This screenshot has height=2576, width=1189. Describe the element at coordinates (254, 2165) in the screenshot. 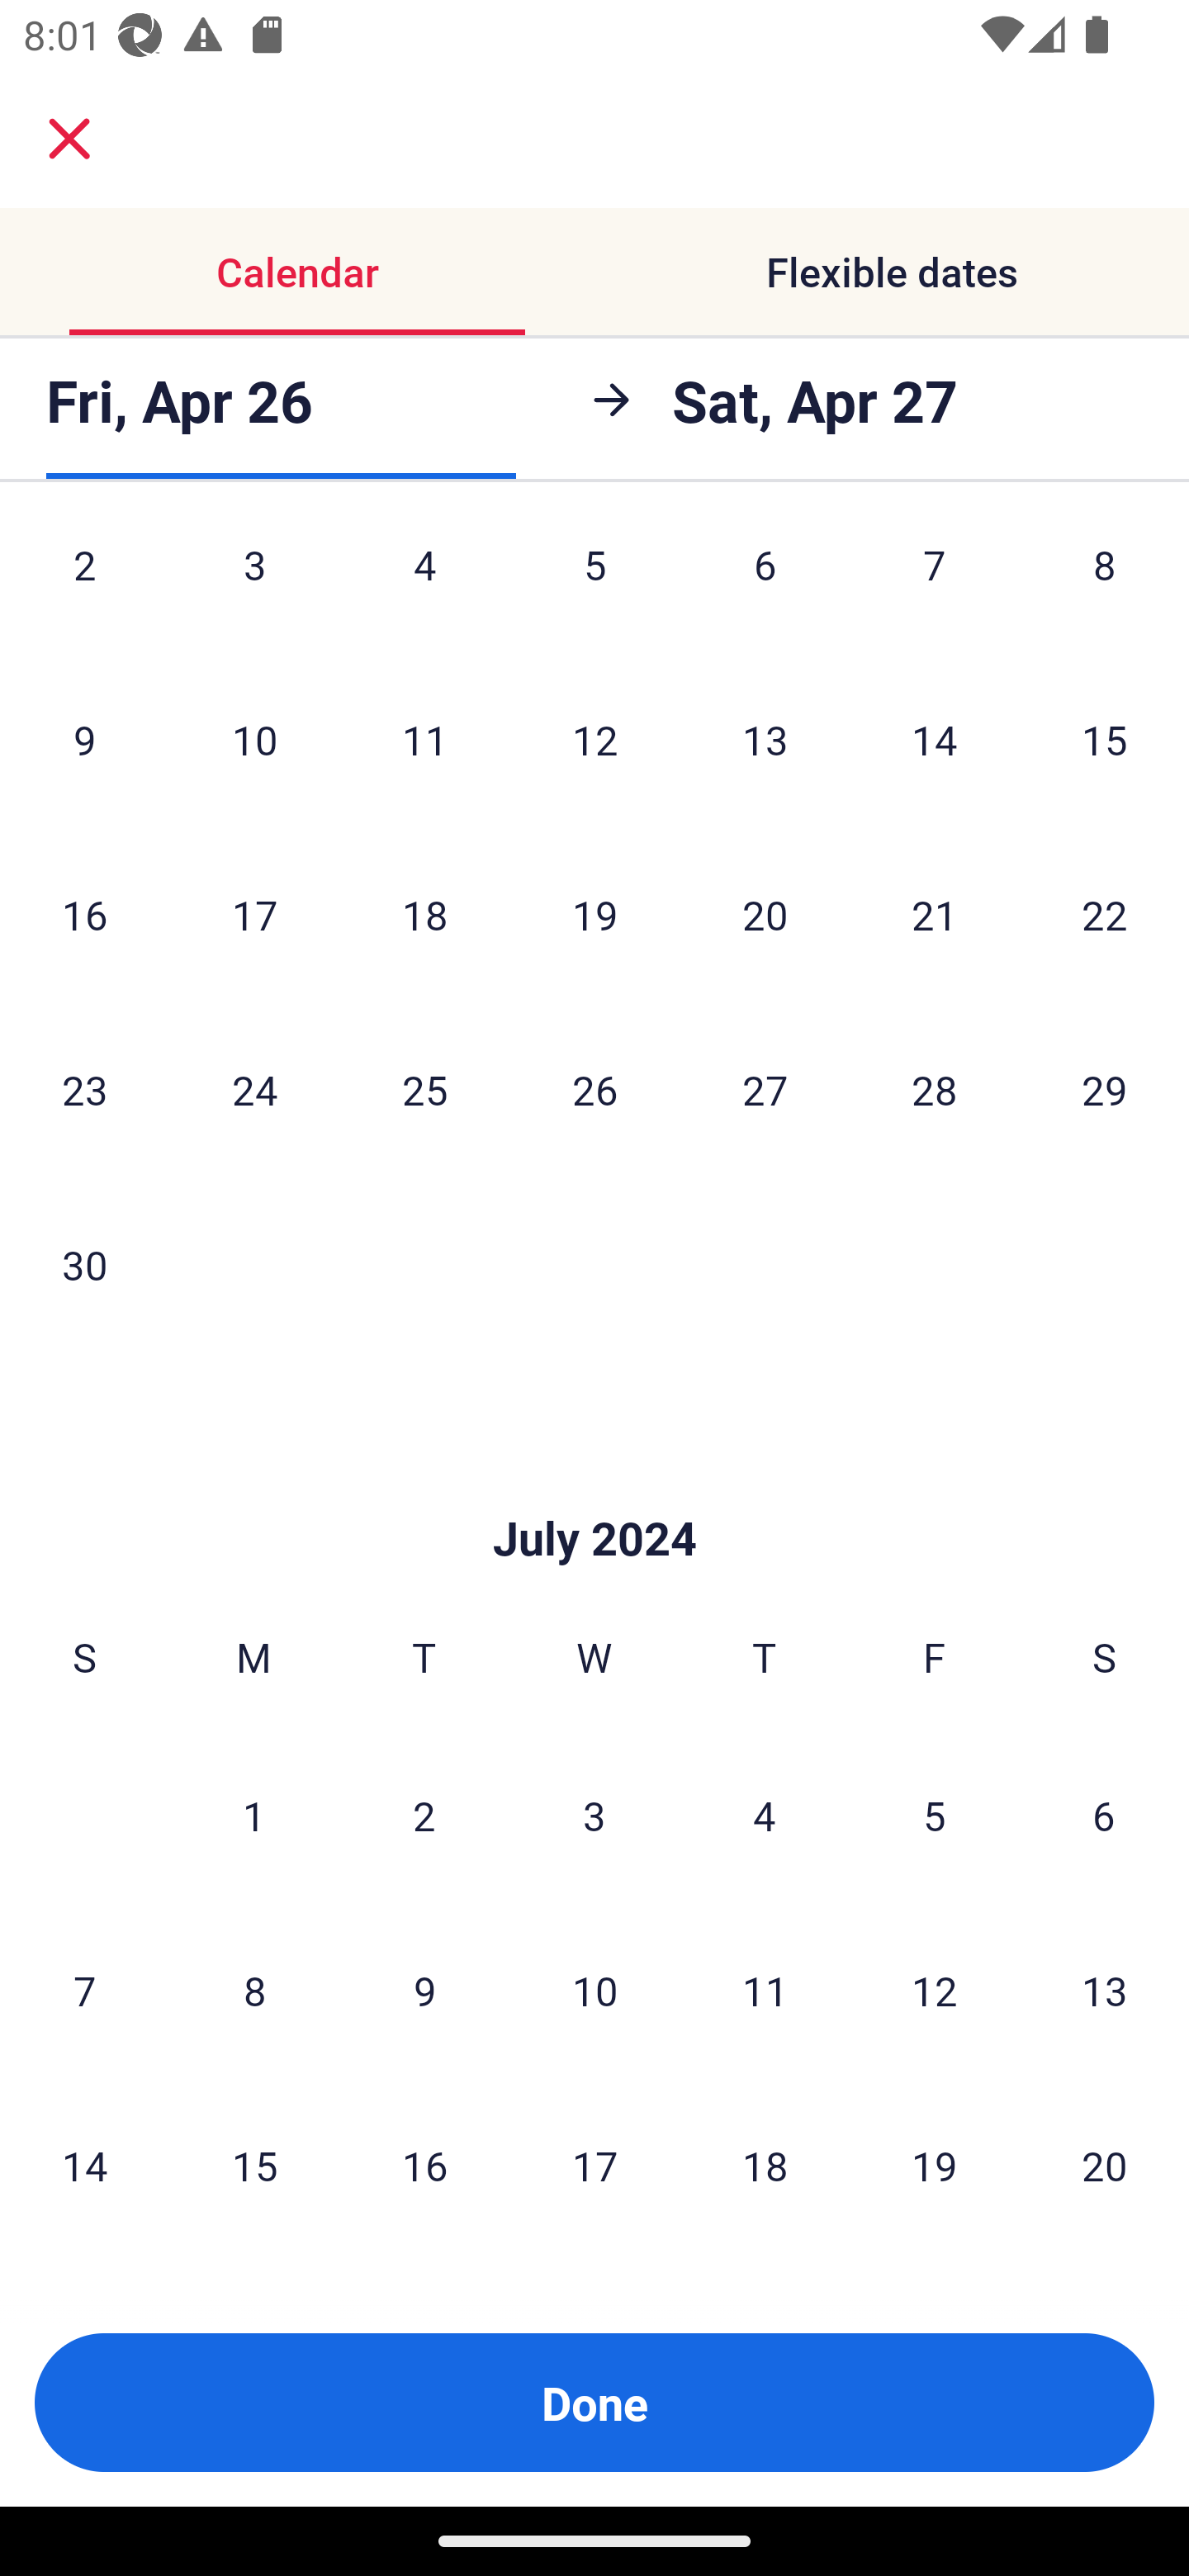

I see `15 Monday, July 15, 2024` at that location.